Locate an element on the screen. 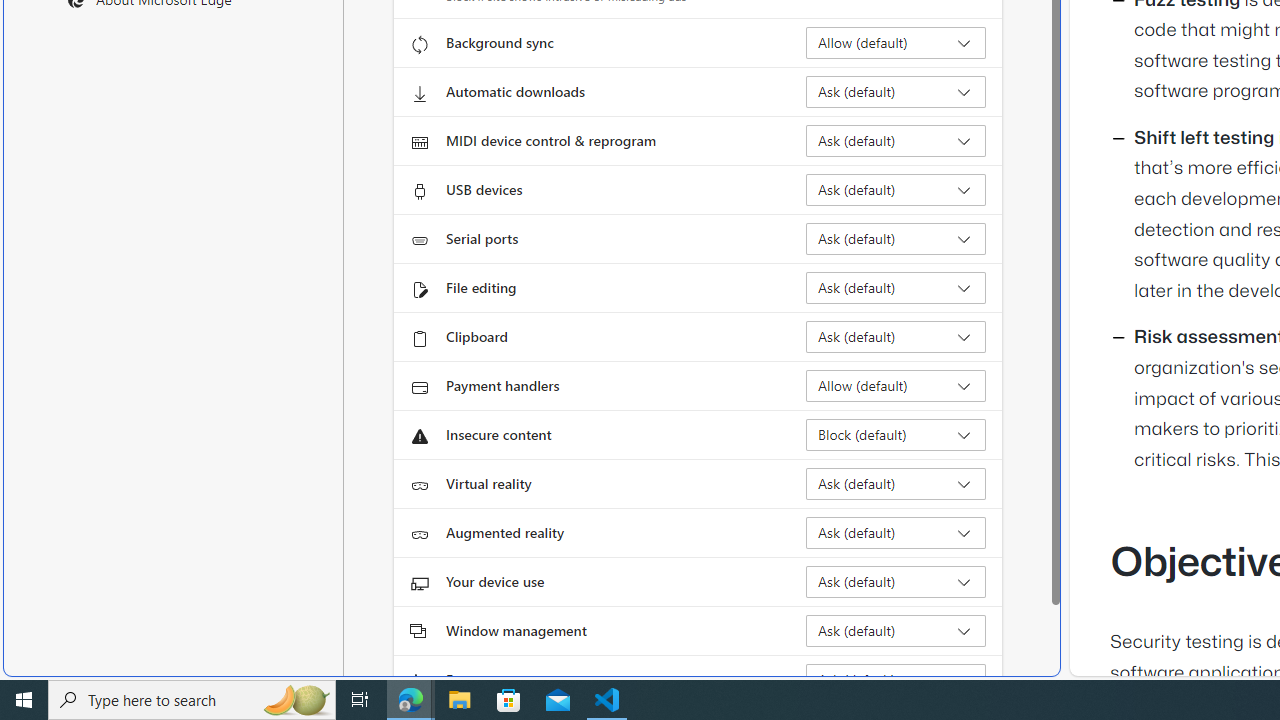  Fonts Ask (default) is located at coordinates (896, 680).